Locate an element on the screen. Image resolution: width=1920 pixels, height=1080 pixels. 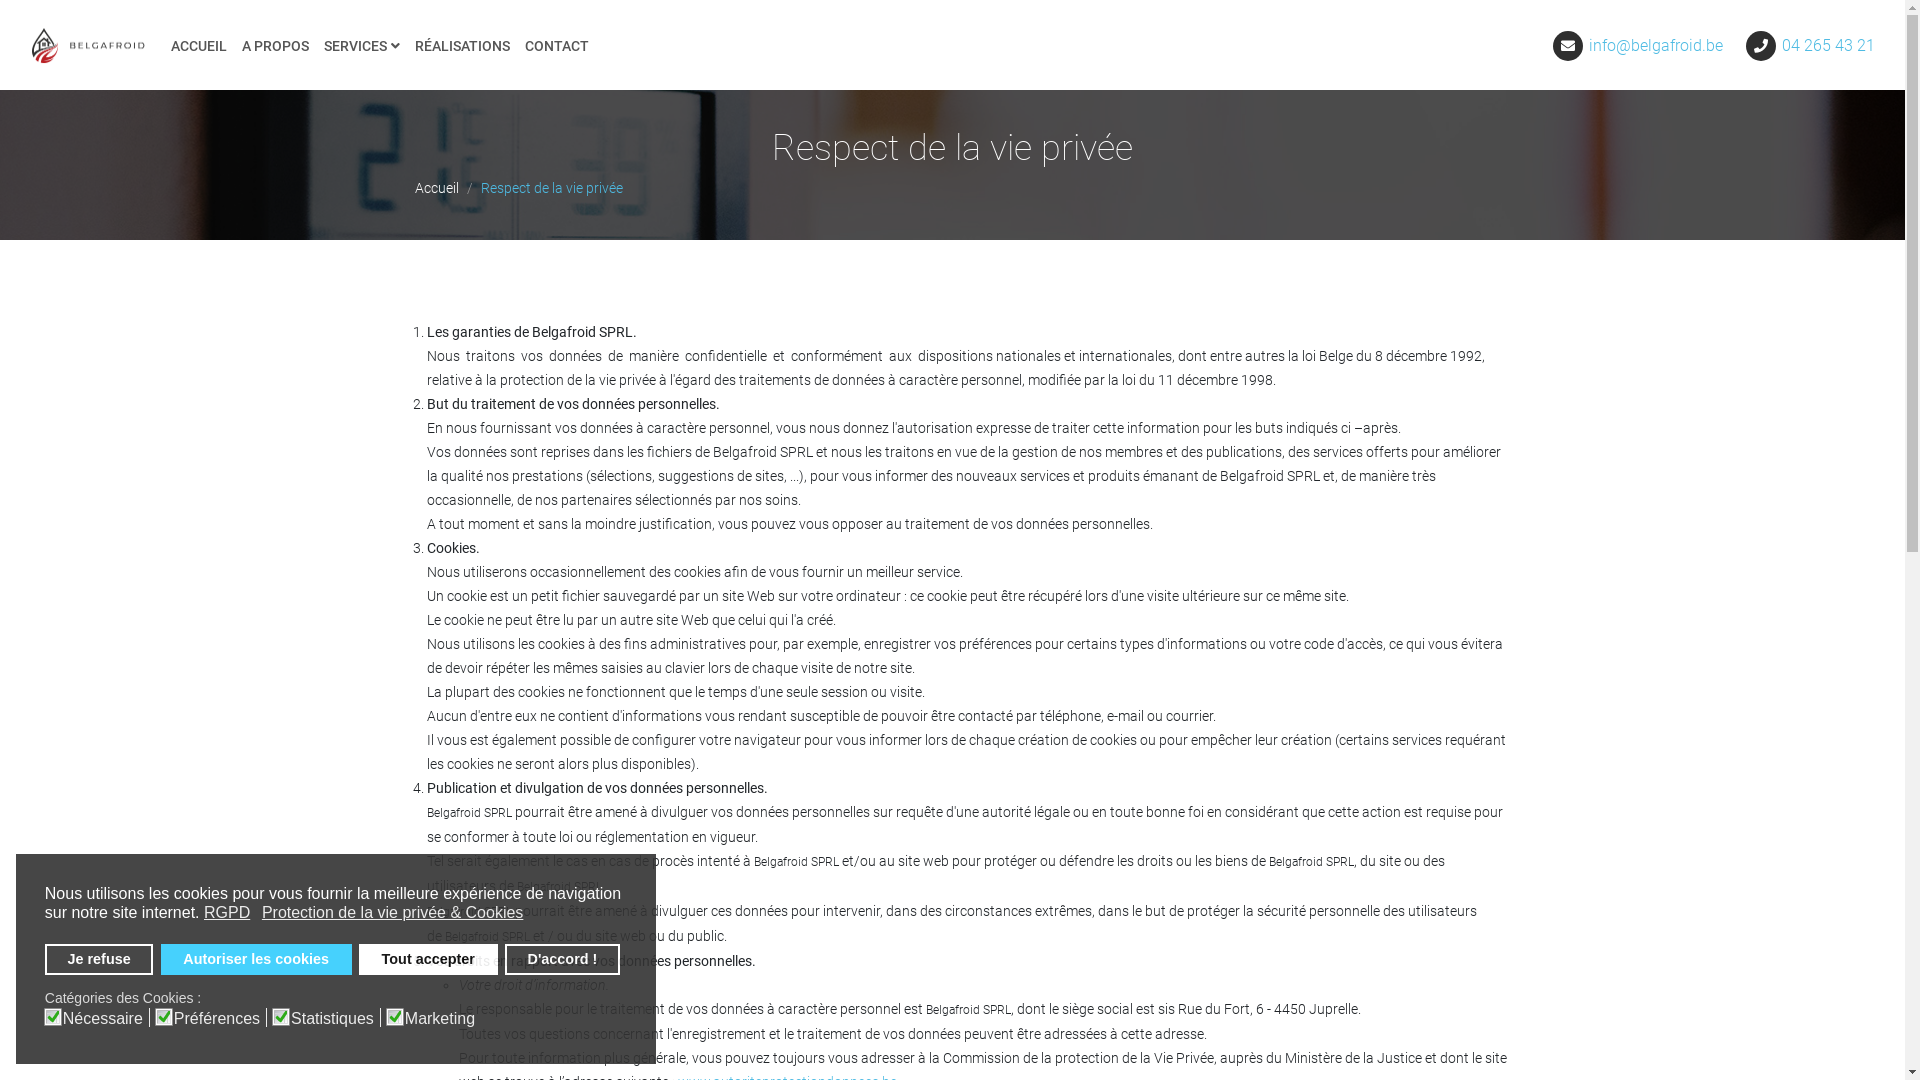
CONTACT is located at coordinates (556, 46).